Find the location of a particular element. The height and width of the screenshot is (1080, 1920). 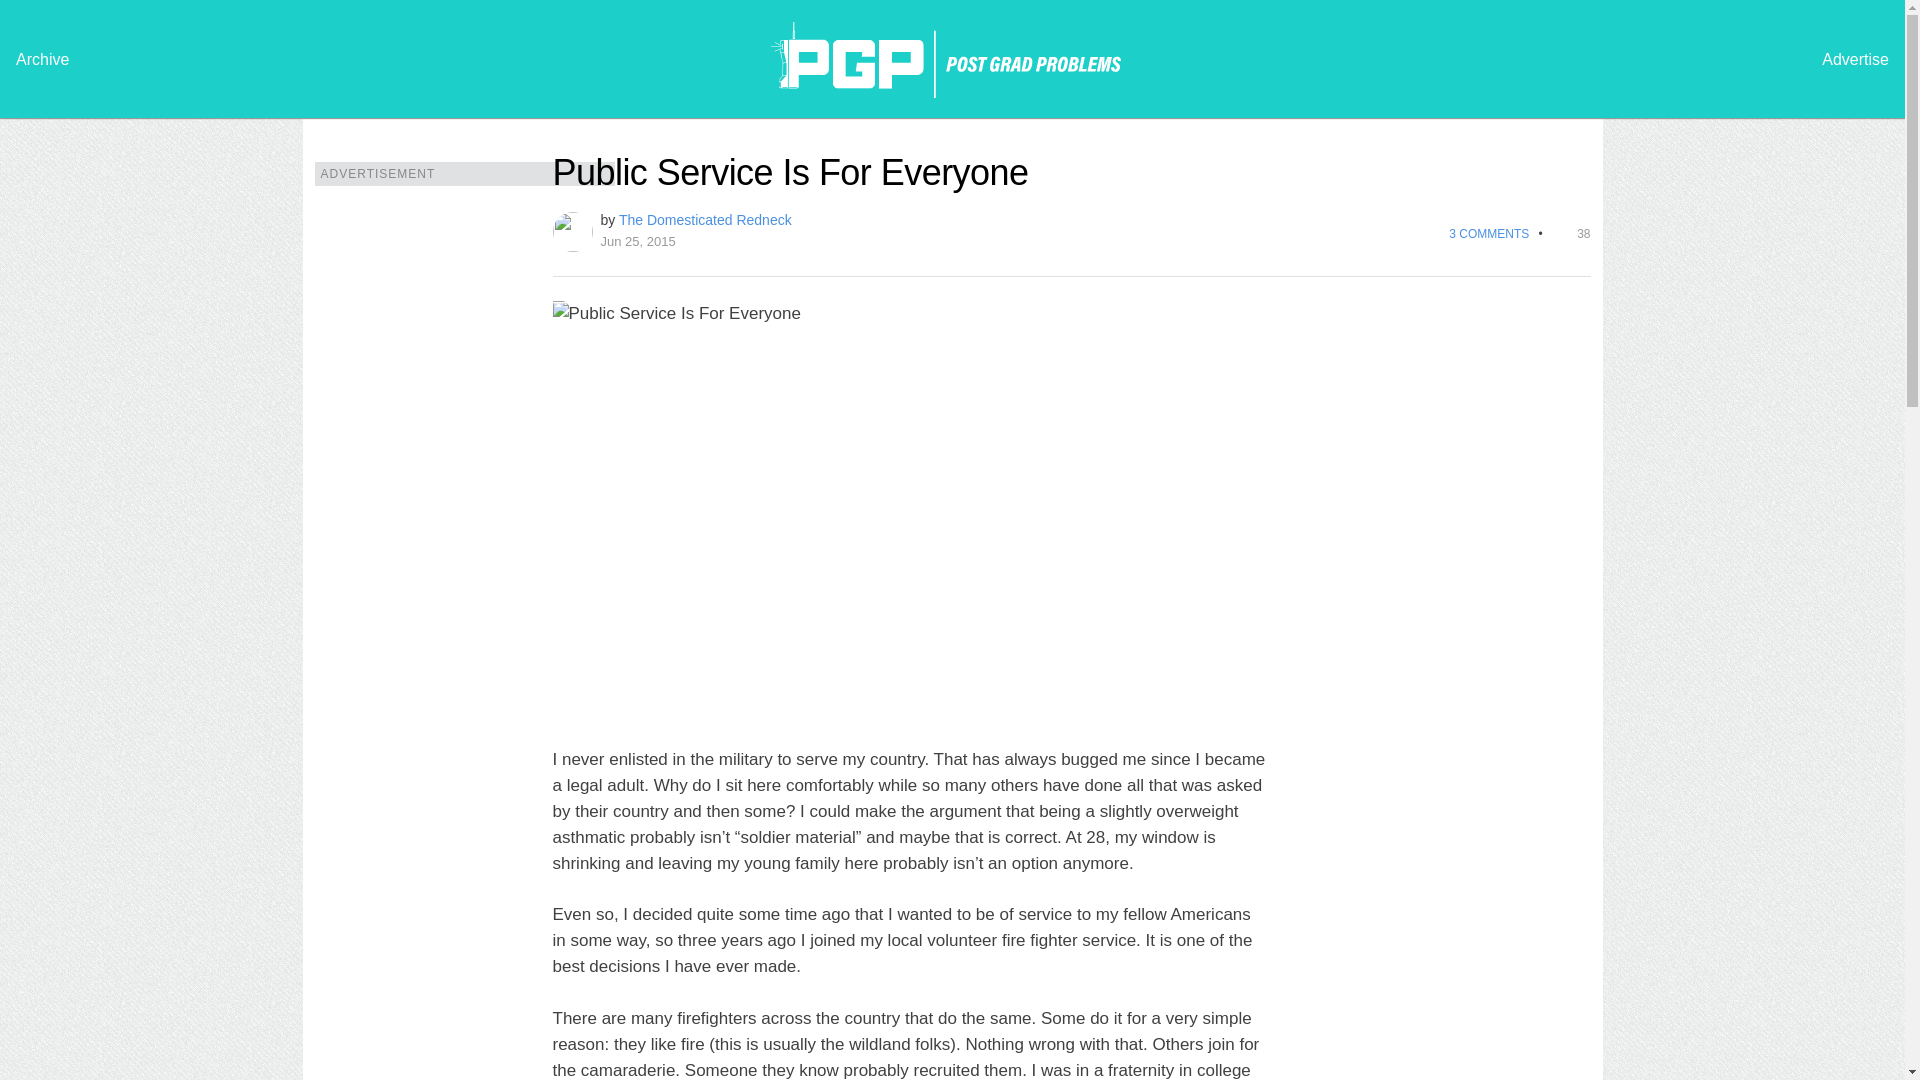

Advertise is located at coordinates (1856, 60).